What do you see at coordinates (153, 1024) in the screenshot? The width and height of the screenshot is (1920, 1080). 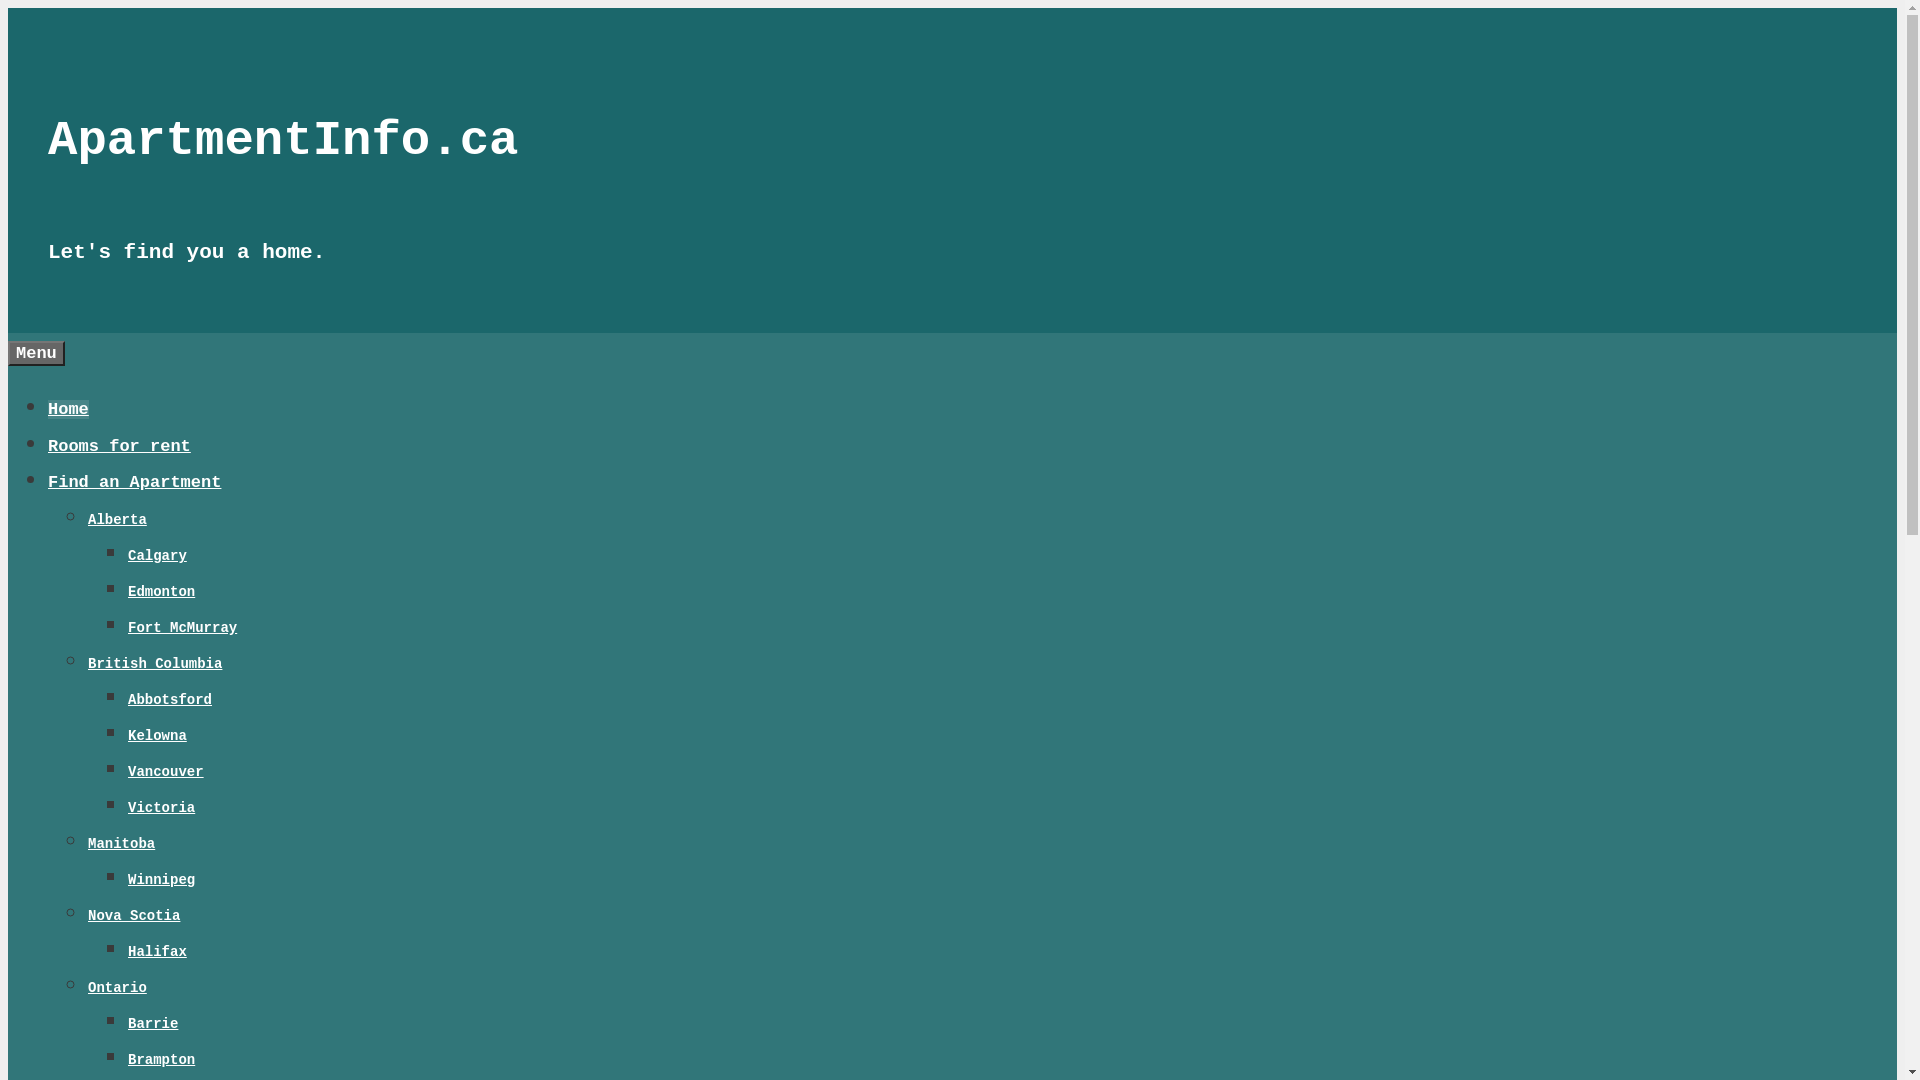 I see `Barrie` at bounding box center [153, 1024].